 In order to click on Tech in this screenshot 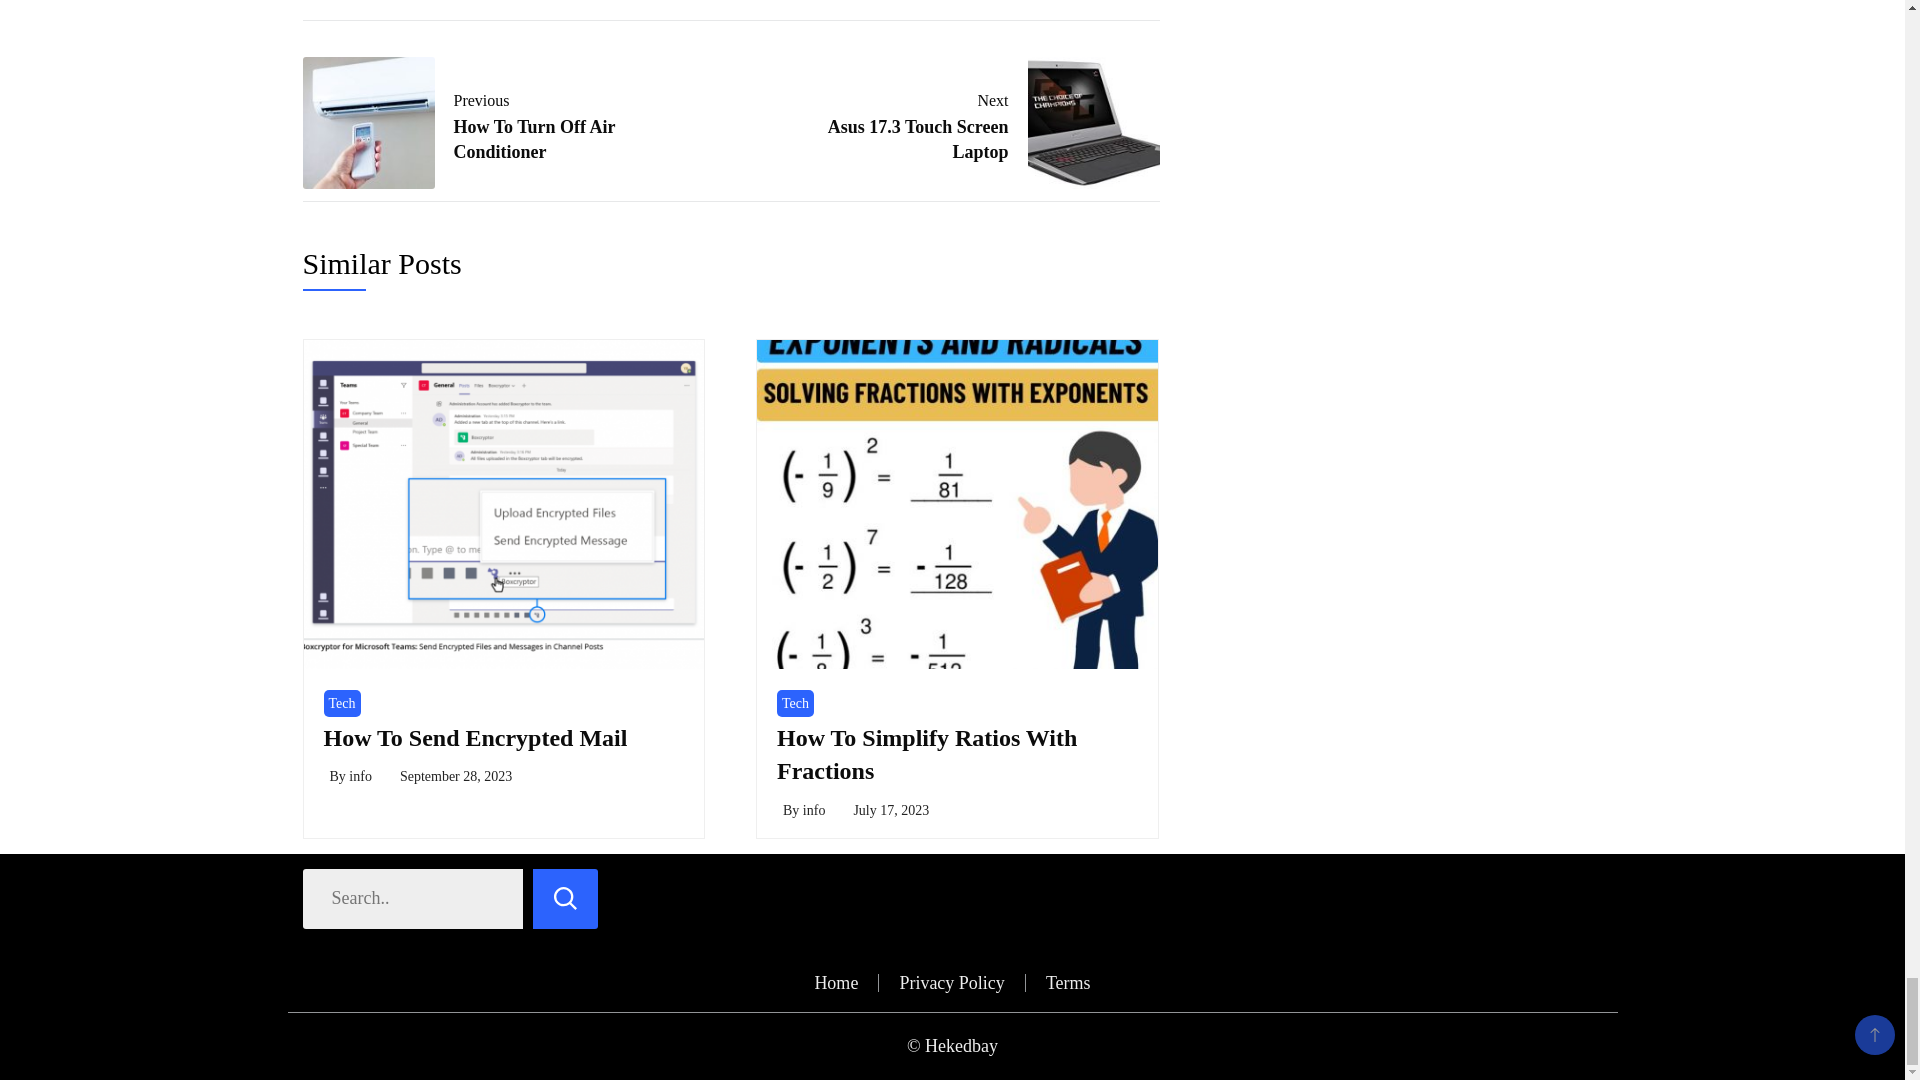, I will do `click(486, 123)`.